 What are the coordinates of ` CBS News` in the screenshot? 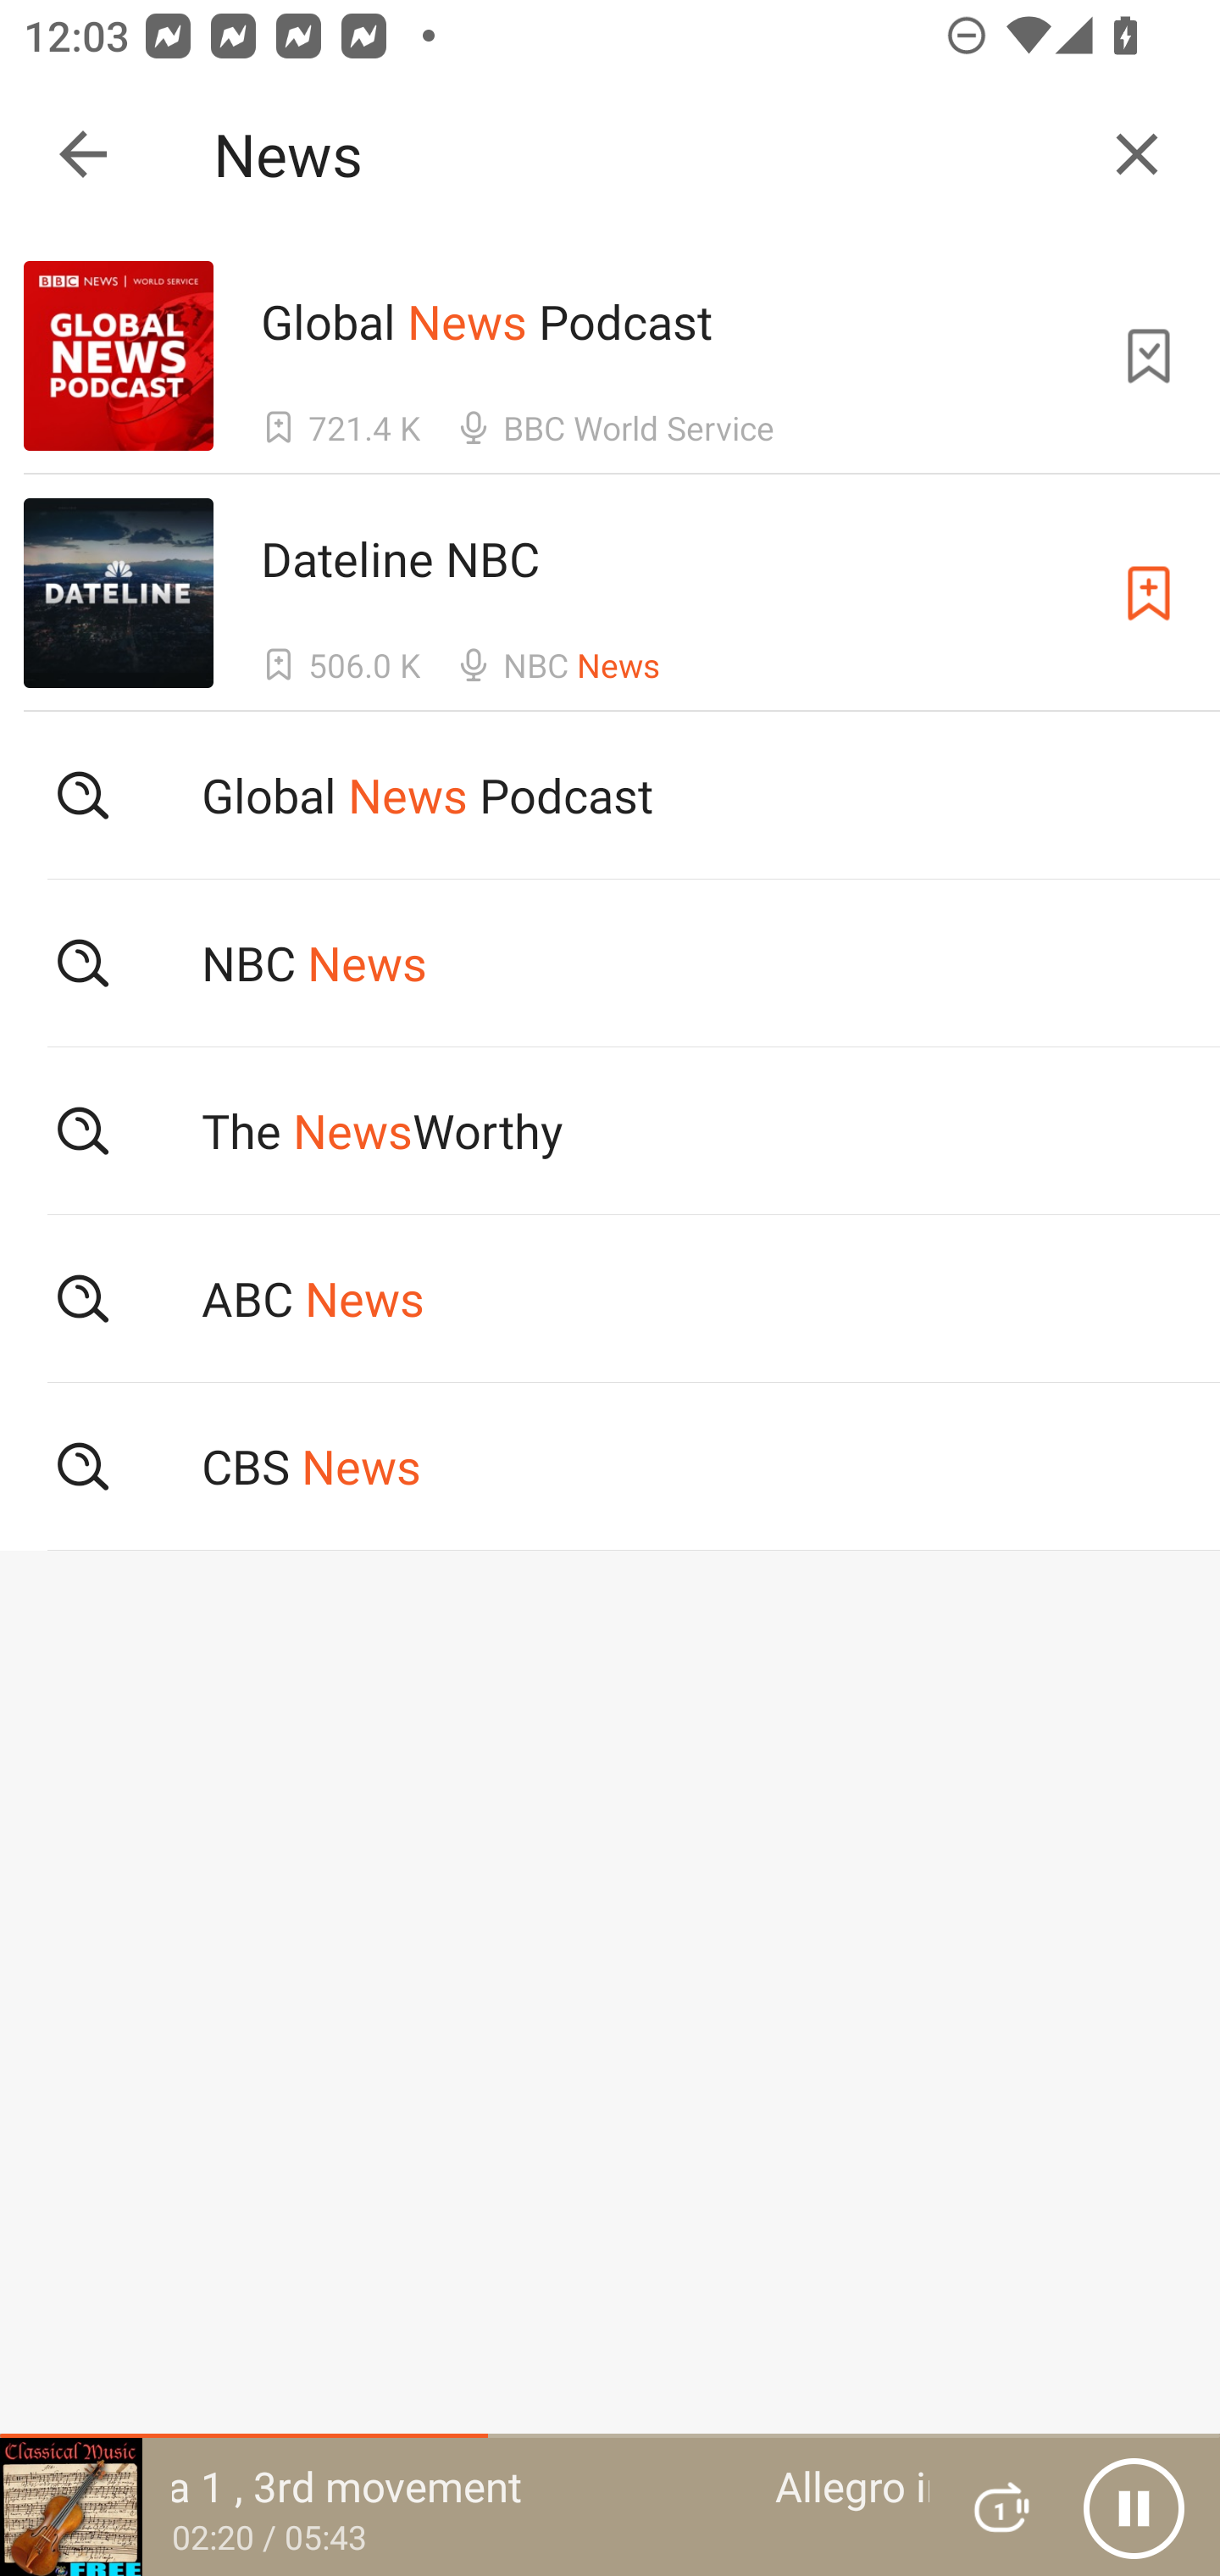 It's located at (610, 1467).